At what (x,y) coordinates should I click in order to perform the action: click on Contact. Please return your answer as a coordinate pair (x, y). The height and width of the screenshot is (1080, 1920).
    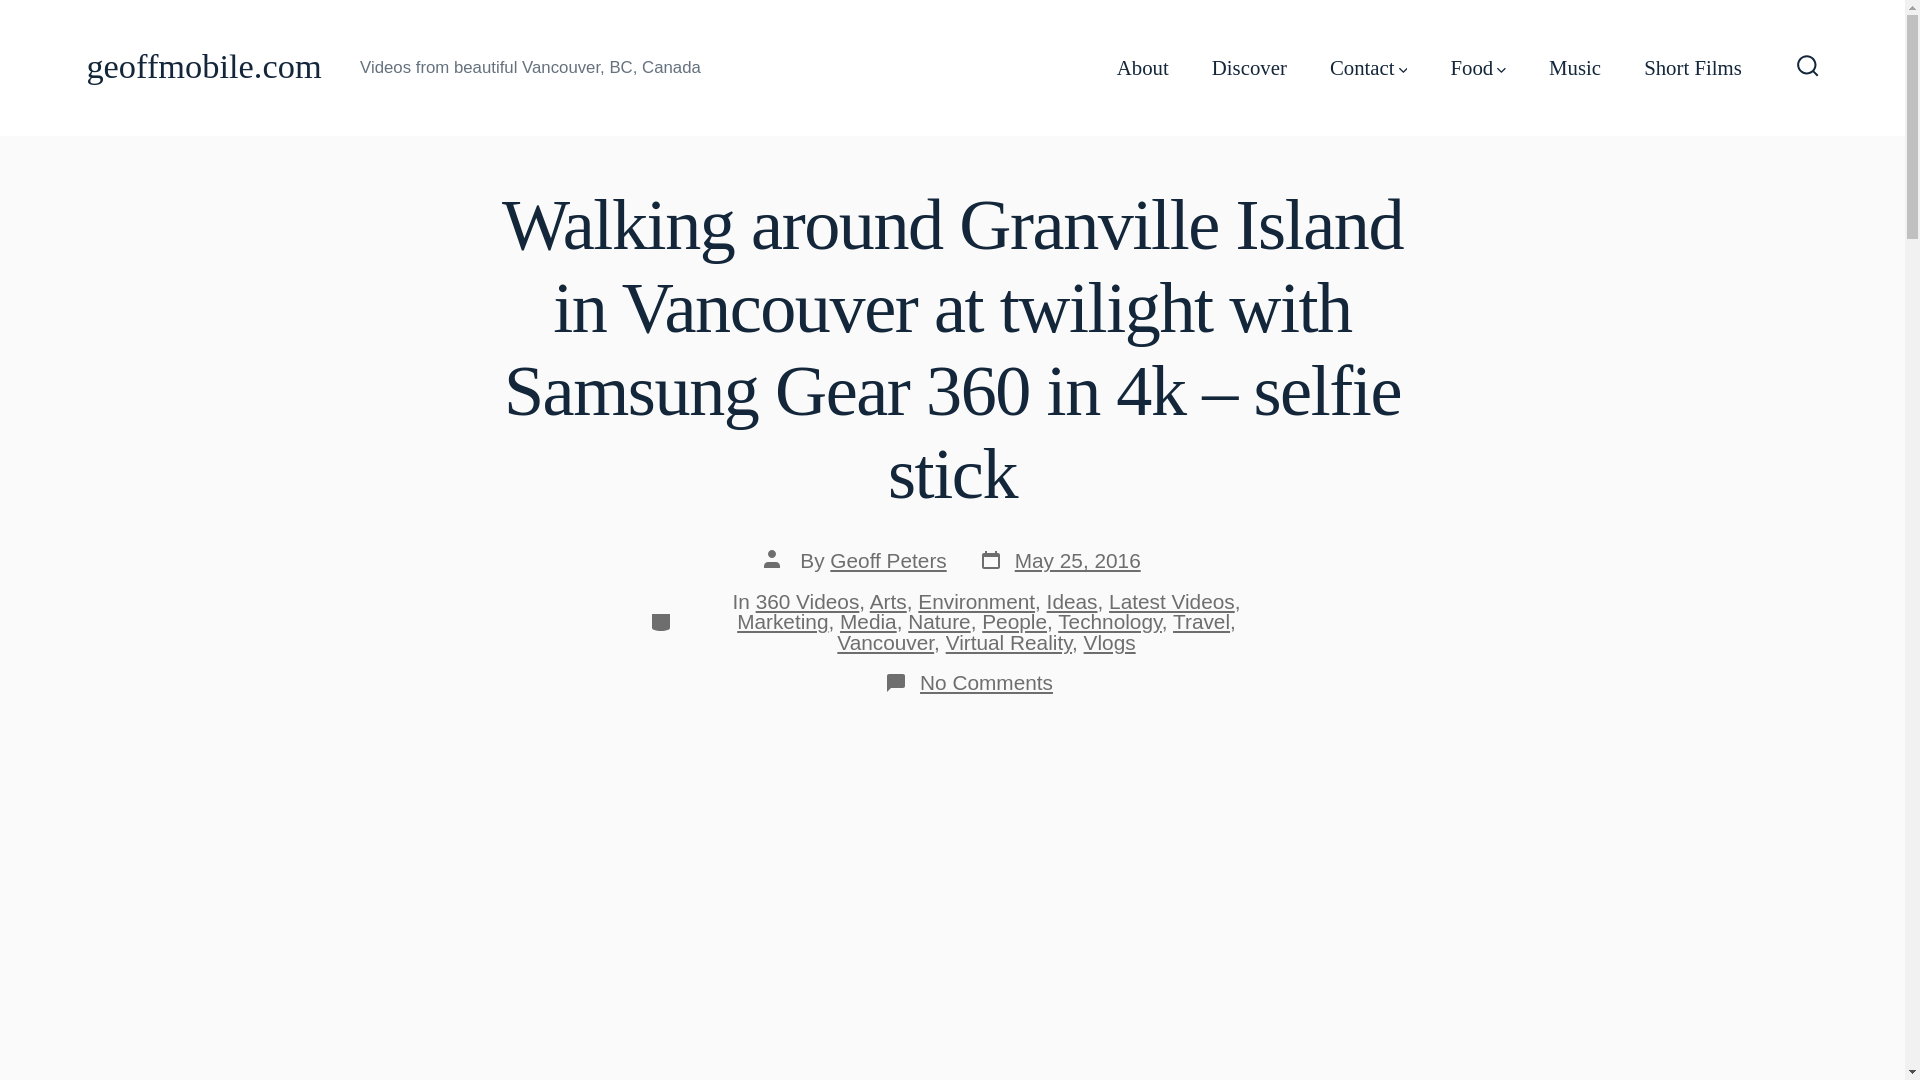
    Looking at the image, I should click on (1368, 68).